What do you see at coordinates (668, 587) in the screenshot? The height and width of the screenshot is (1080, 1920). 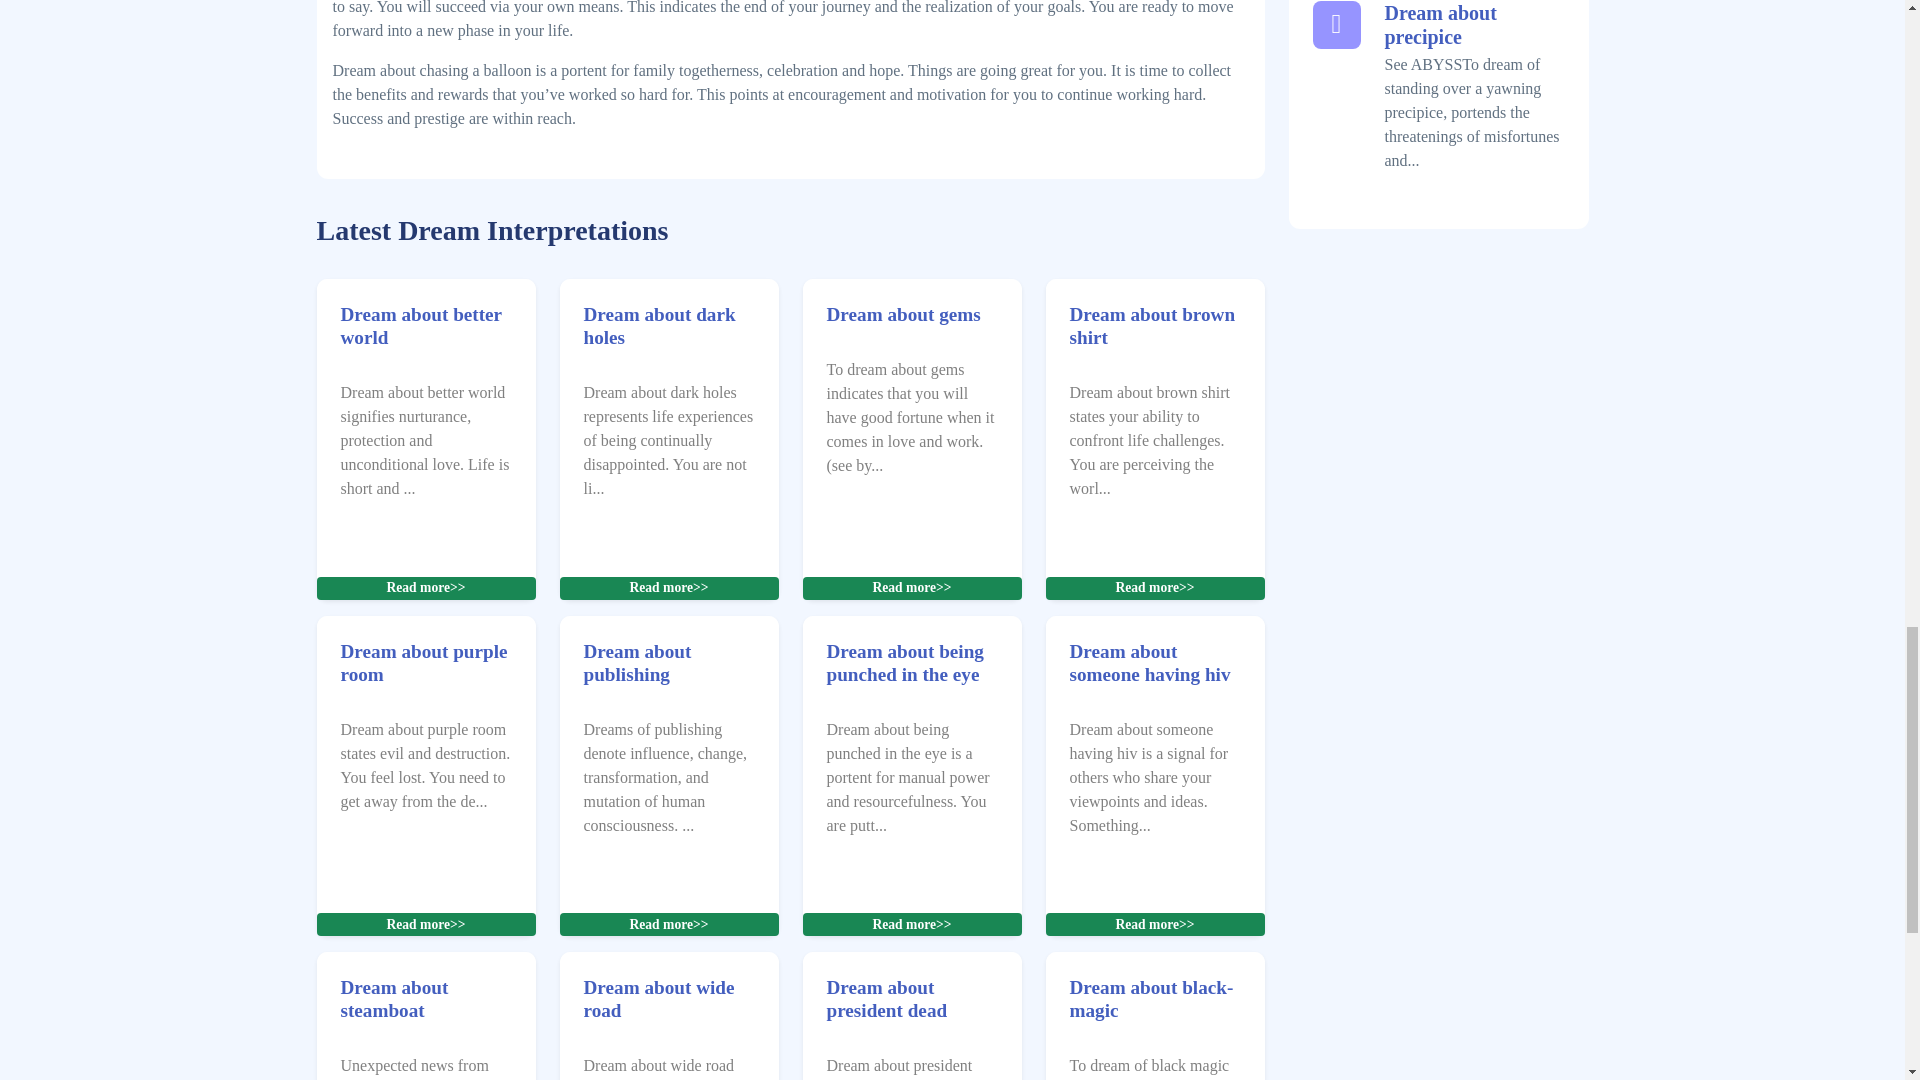 I see `Dream about Dark Holes` at bounding box center [668, 587].